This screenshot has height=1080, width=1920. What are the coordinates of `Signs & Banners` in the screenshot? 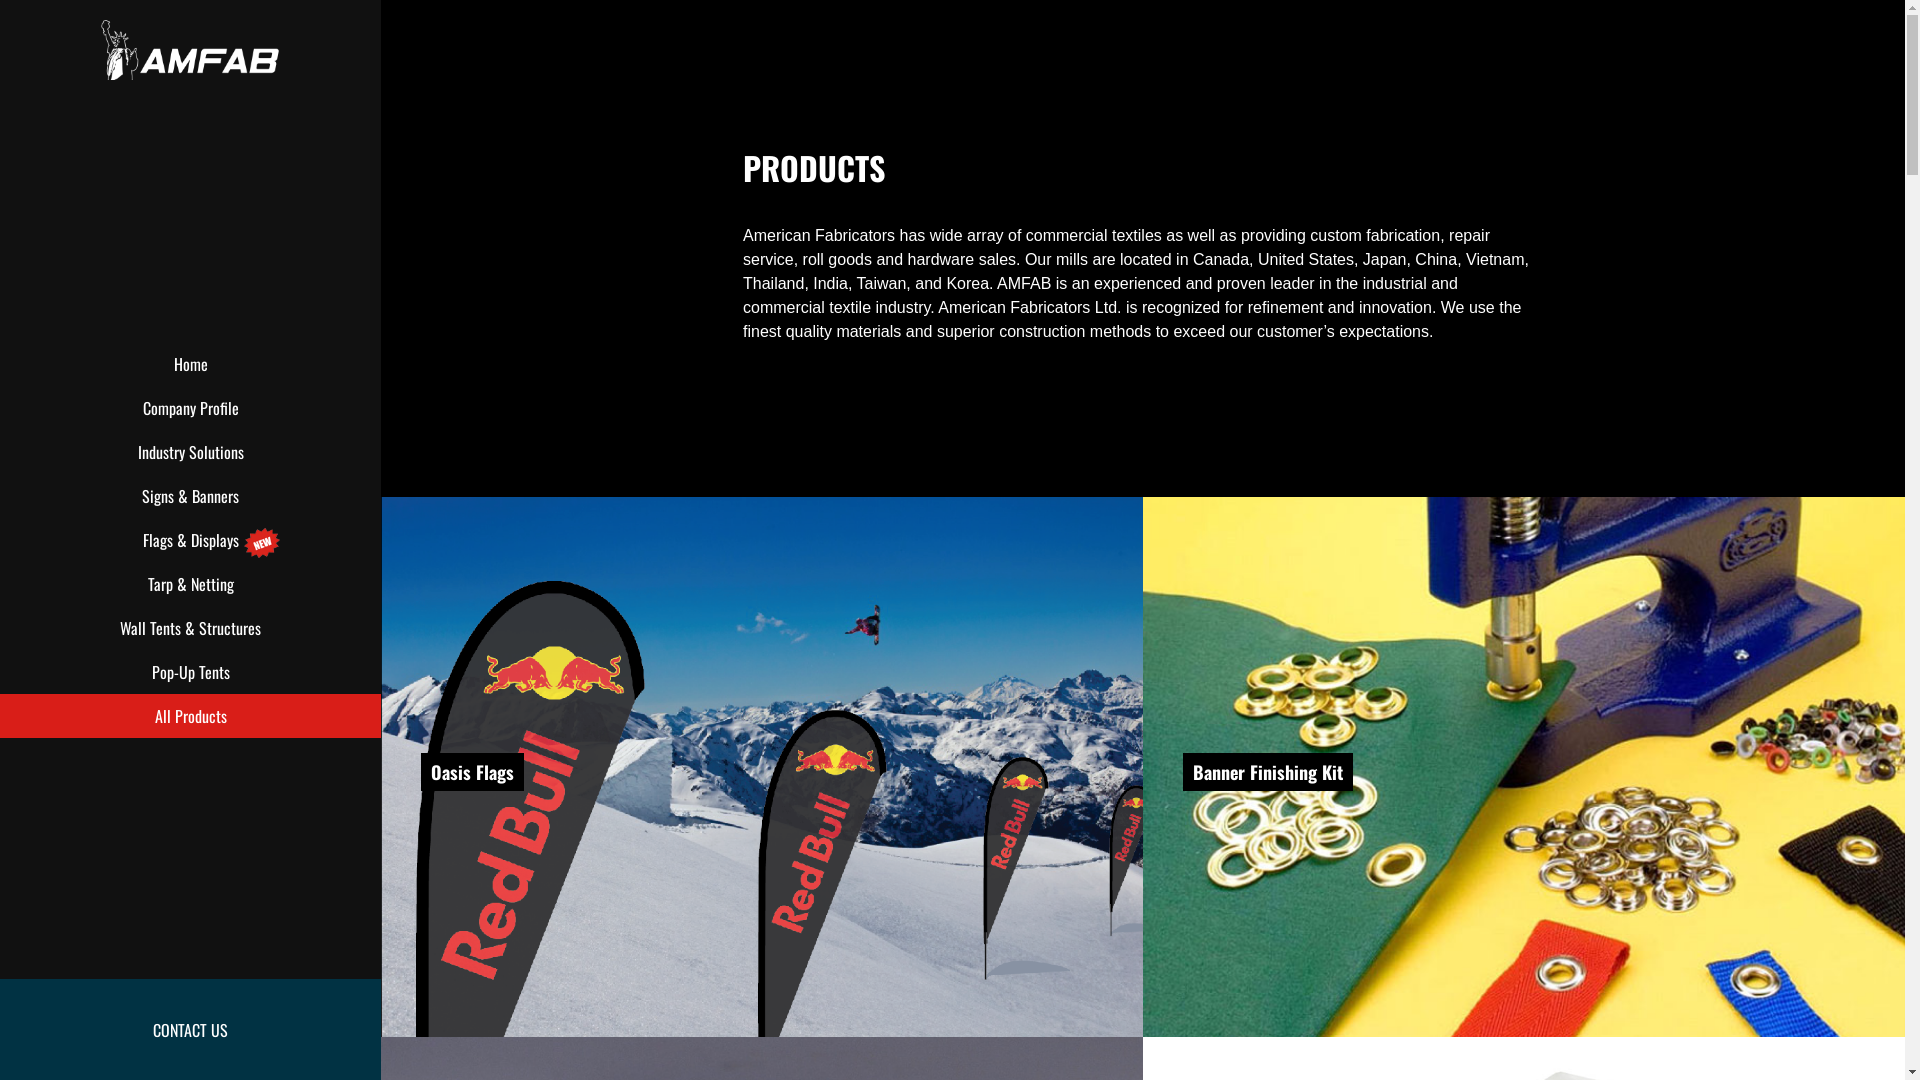 It's located at (190, 496).